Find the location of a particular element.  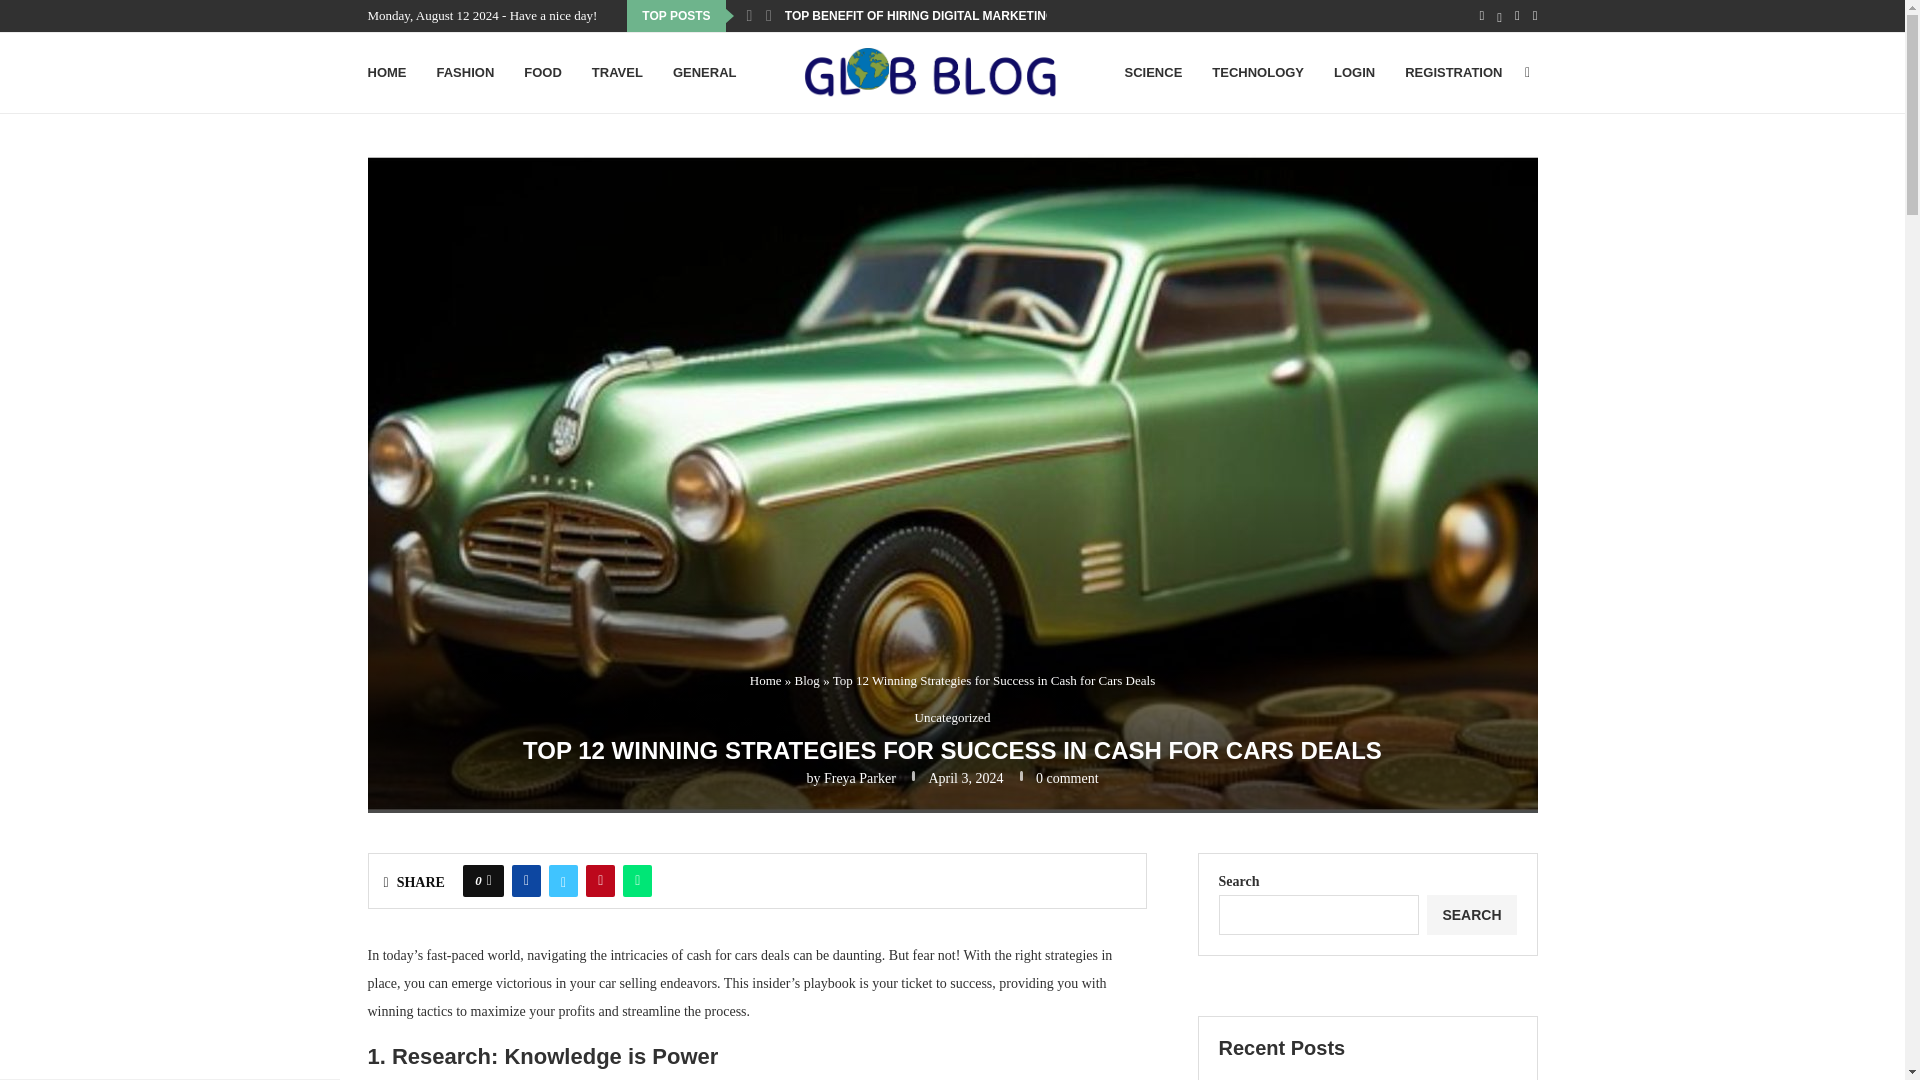

Uncategorized is located at coordinates (952, 717).